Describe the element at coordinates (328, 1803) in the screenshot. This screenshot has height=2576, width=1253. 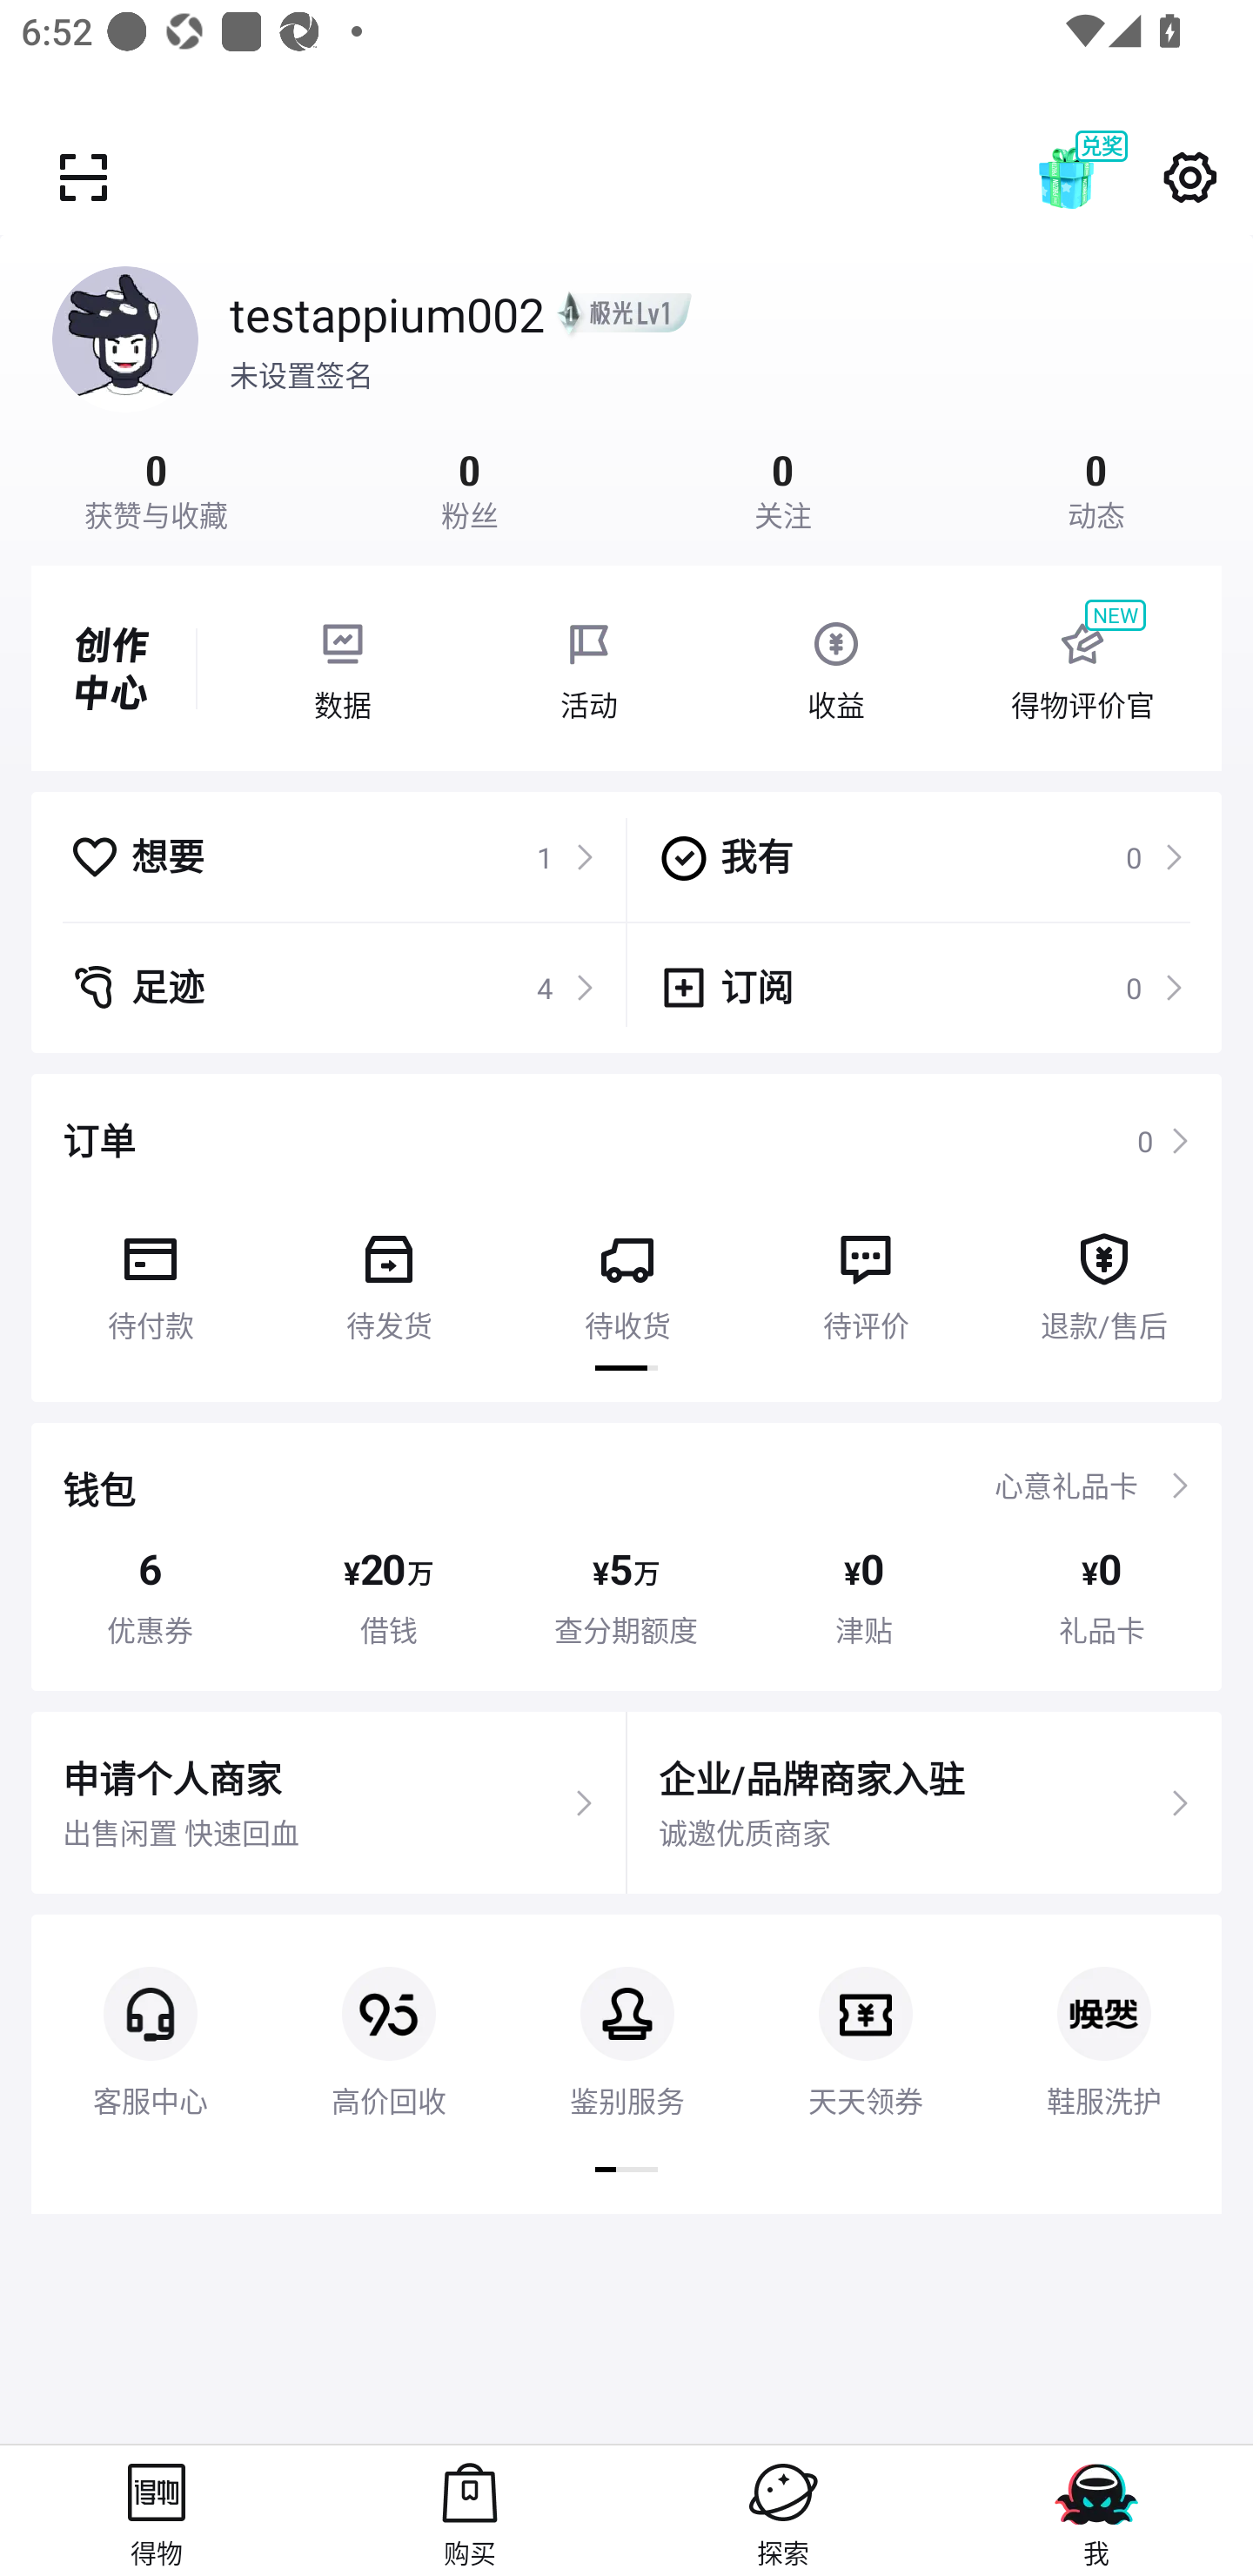
I see `申请个人商家 出售闲置 快速回血` at that location.